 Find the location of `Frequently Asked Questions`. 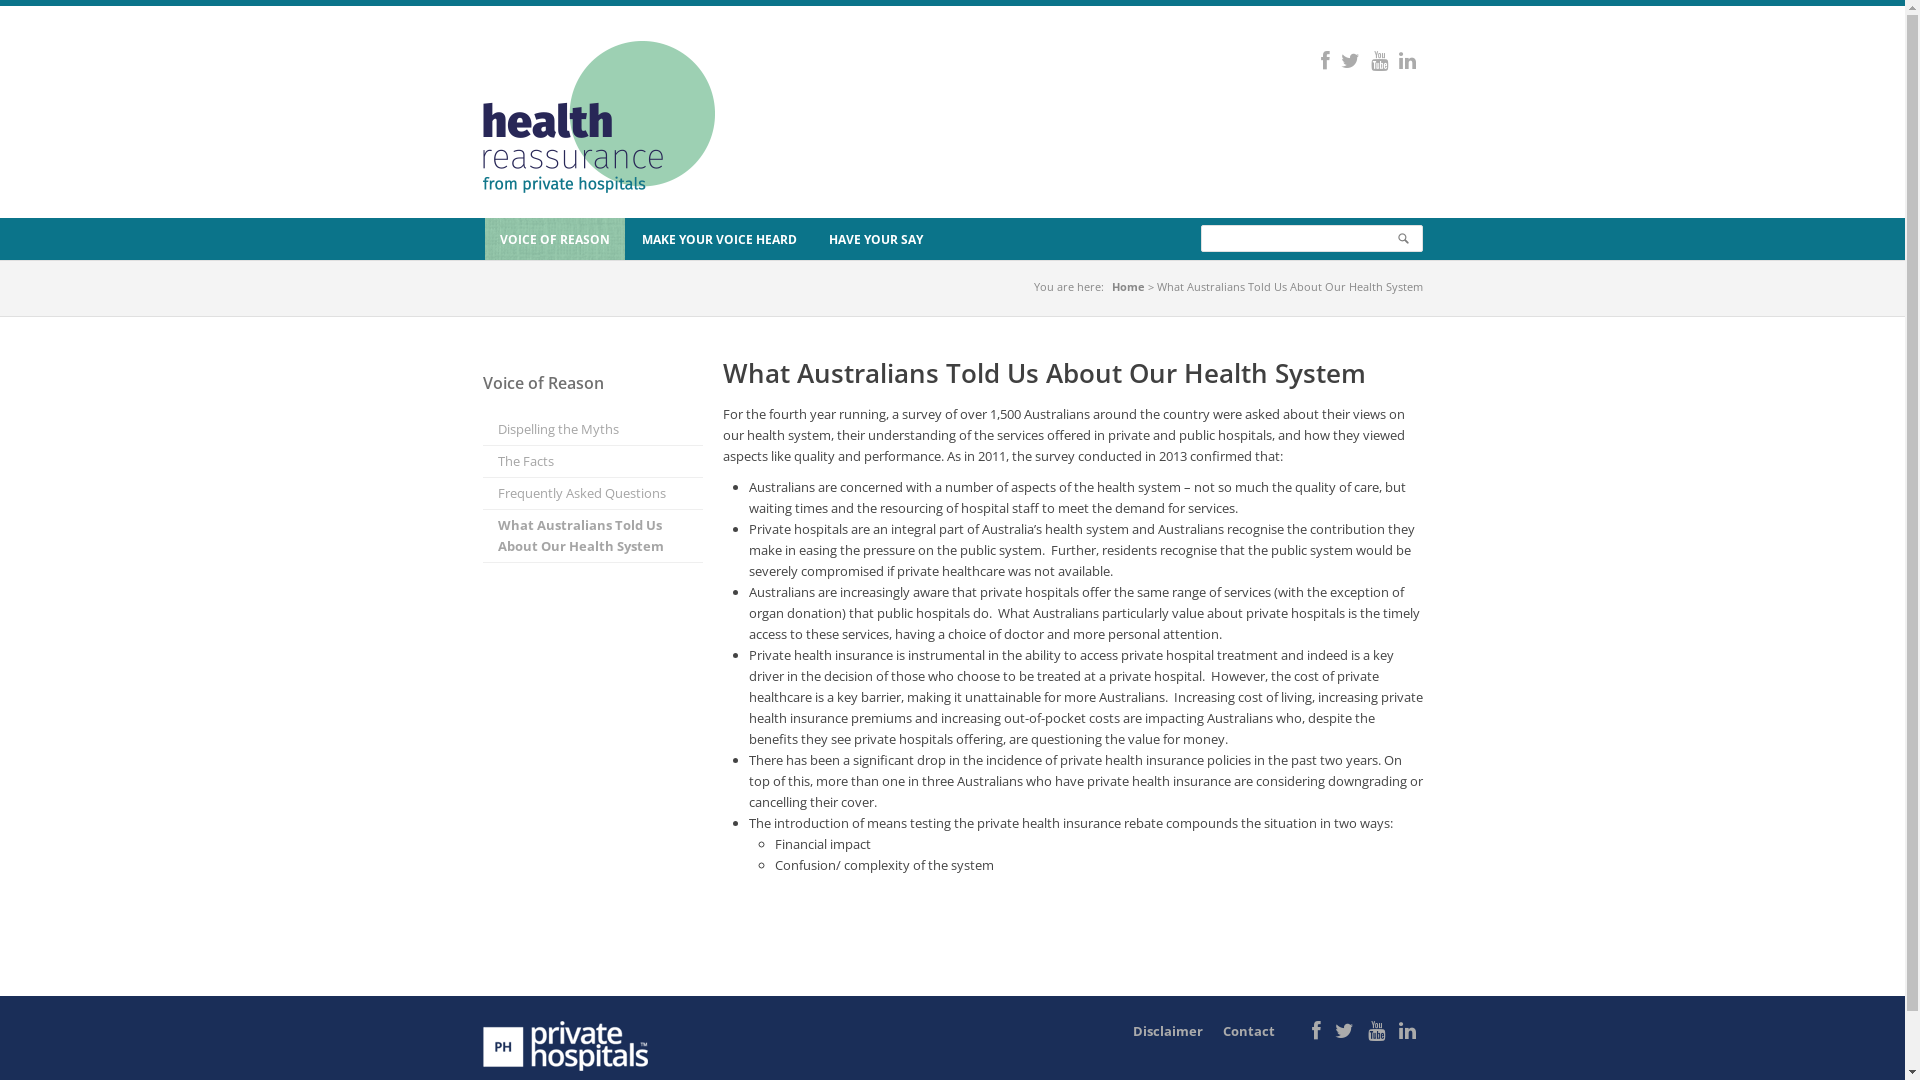

Frequently Asked Questions is located at coordinates (592, 494).